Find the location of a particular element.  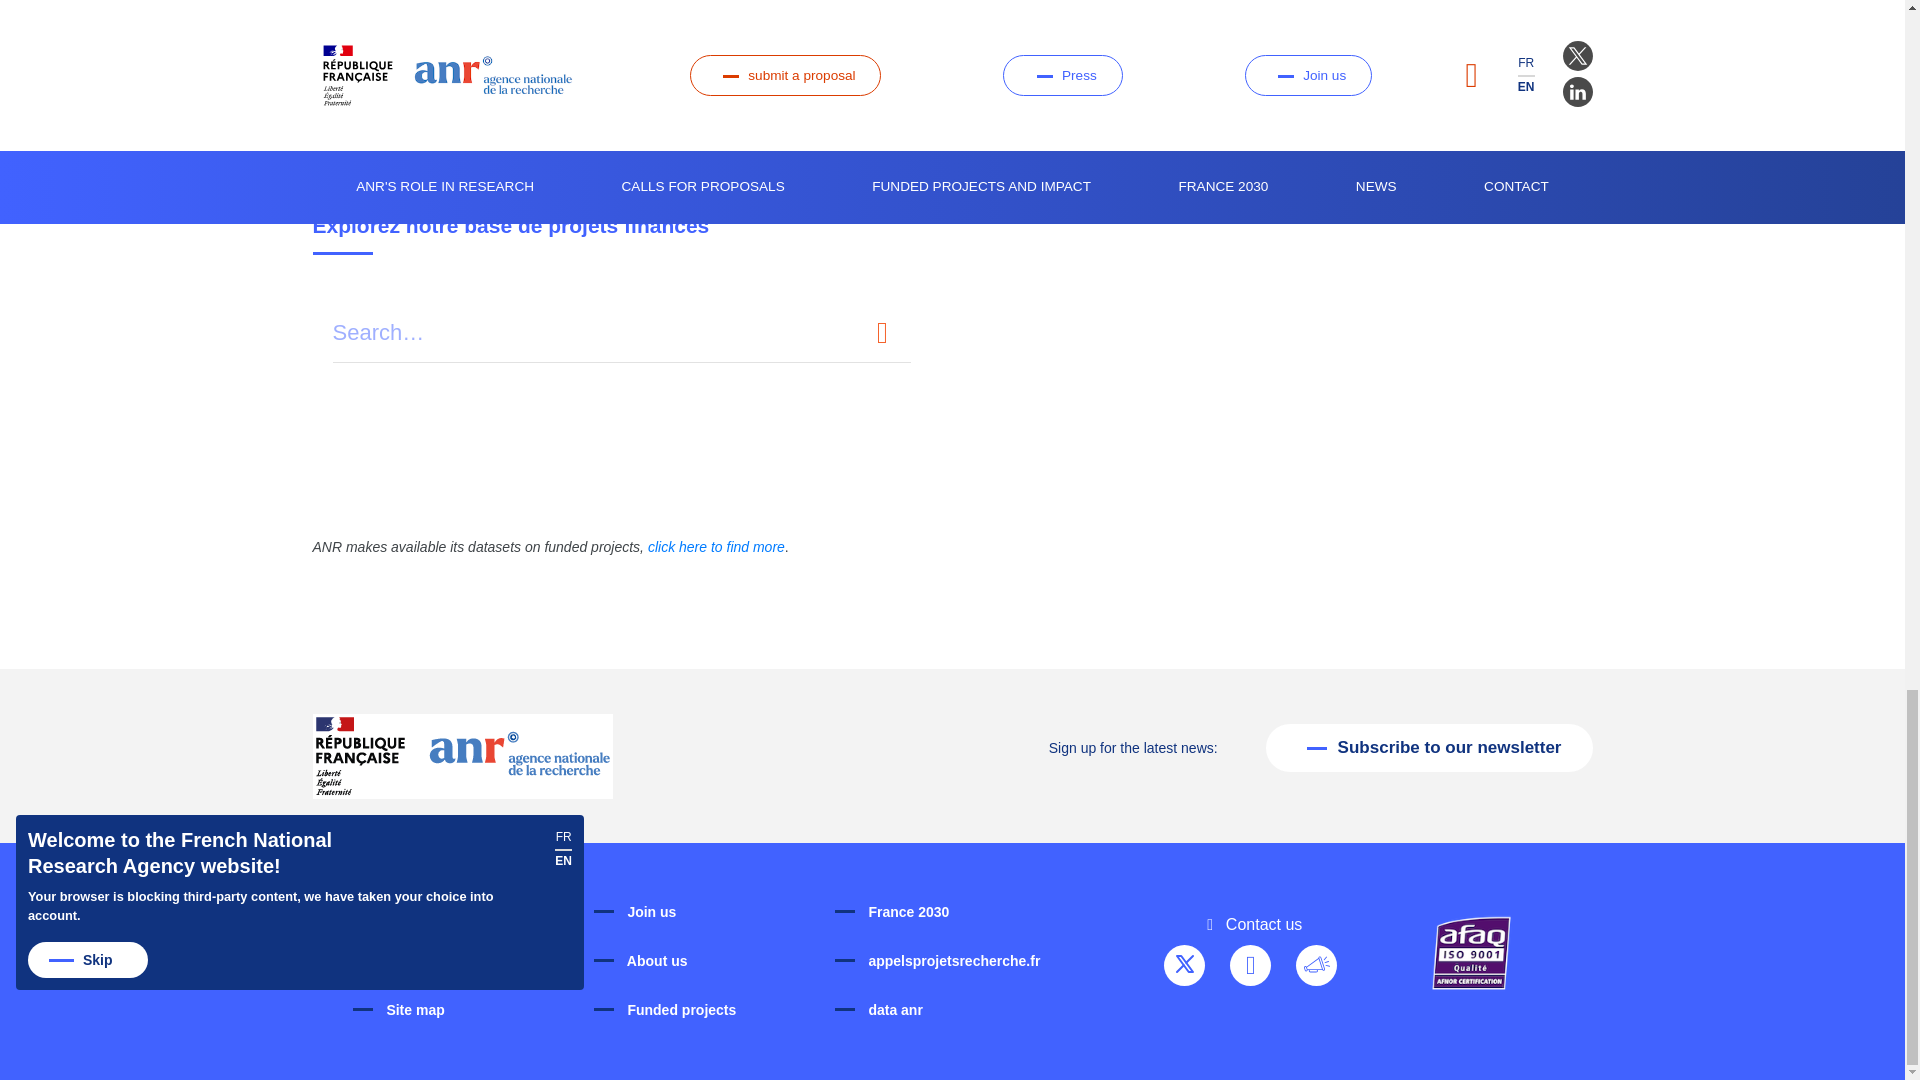

RSS Feeds is located at coordinates (1316, 966).